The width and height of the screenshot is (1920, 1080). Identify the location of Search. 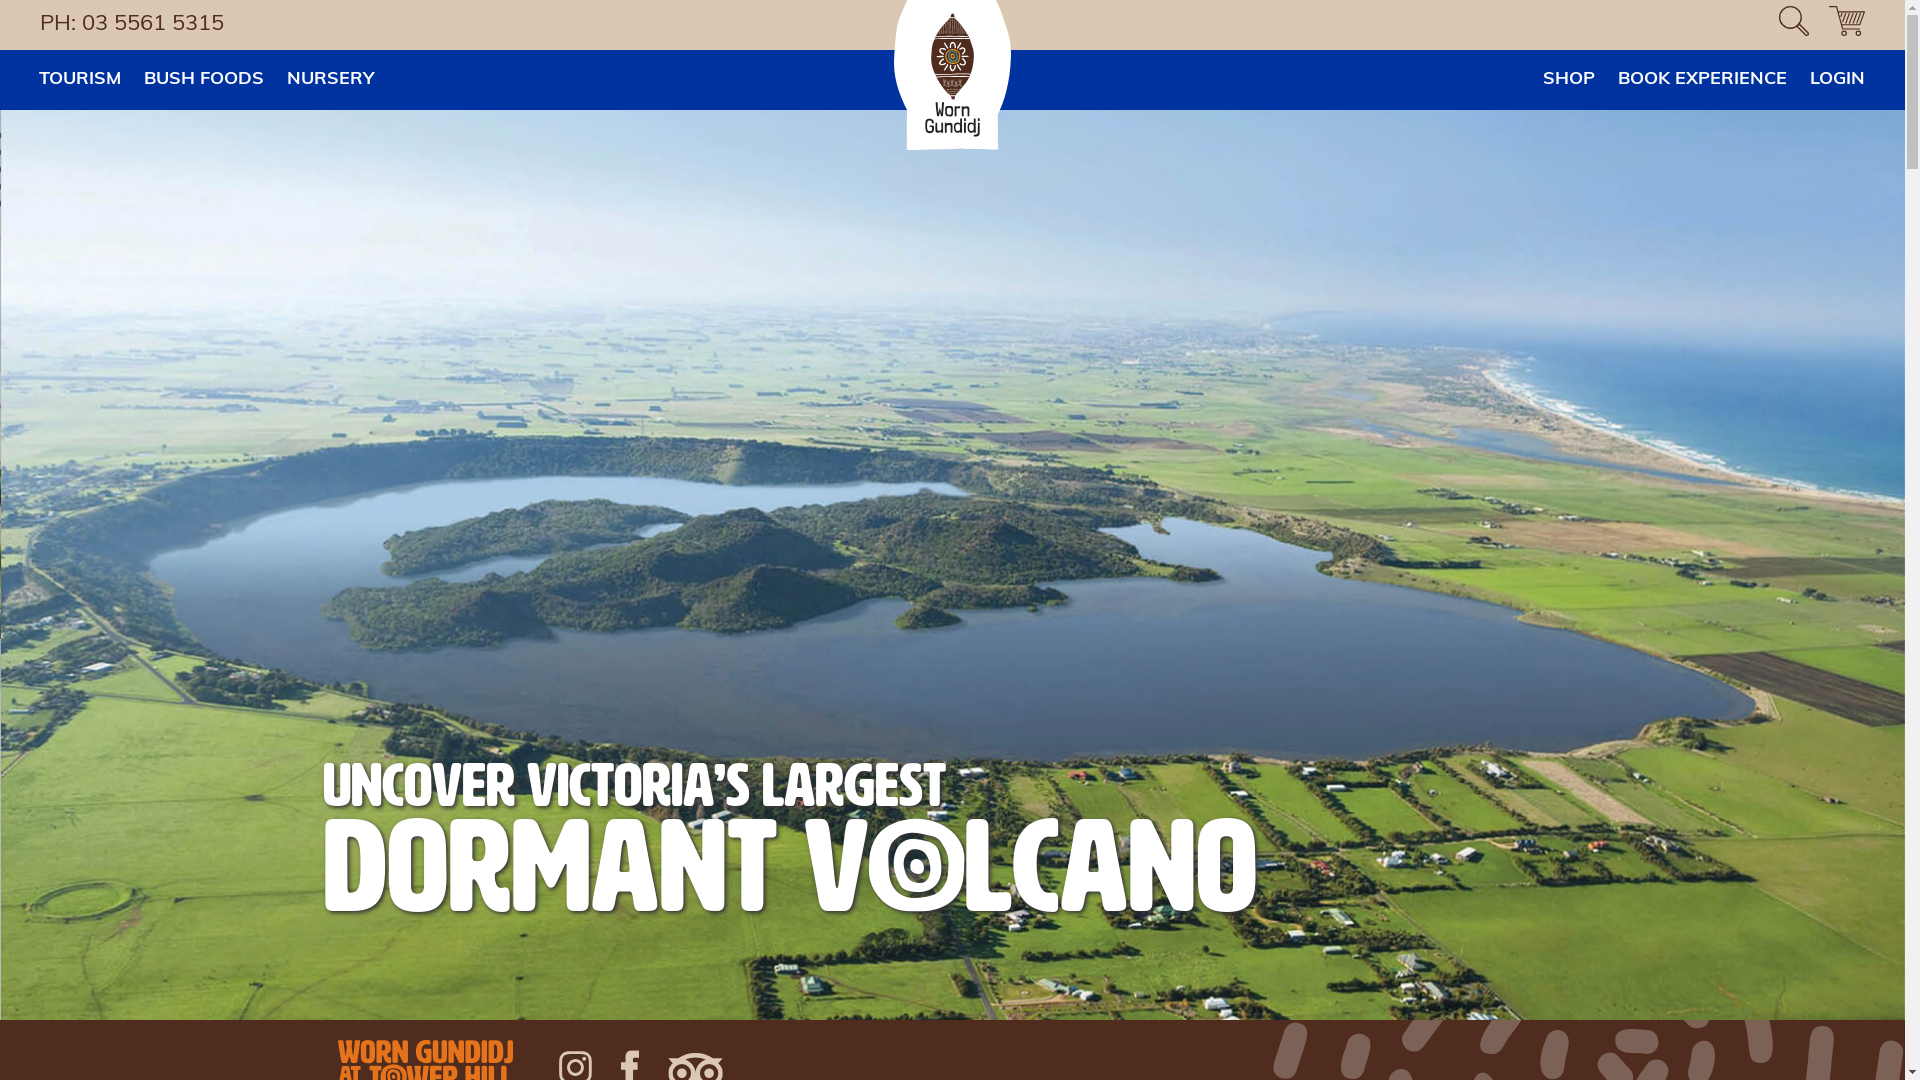
(40, 26).